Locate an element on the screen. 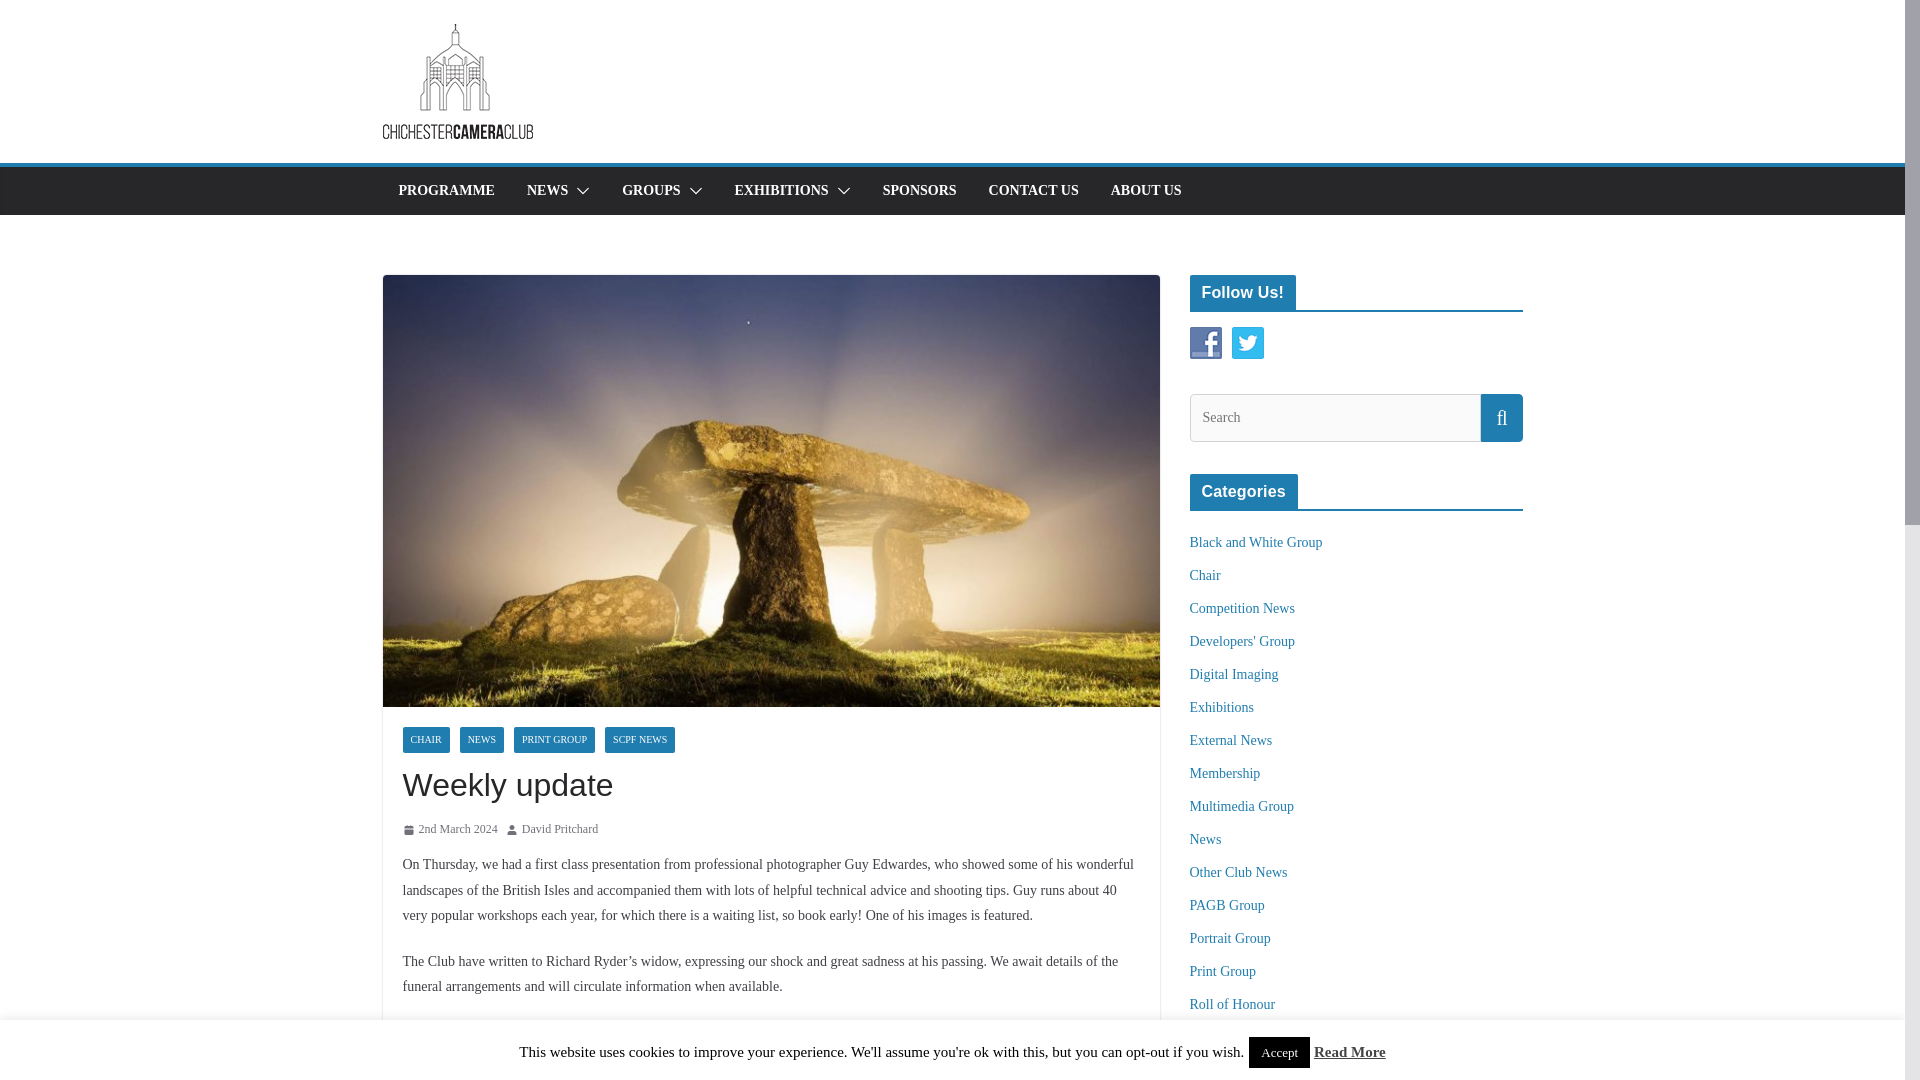  CONTACT US is located at coordinates (1034, 191).